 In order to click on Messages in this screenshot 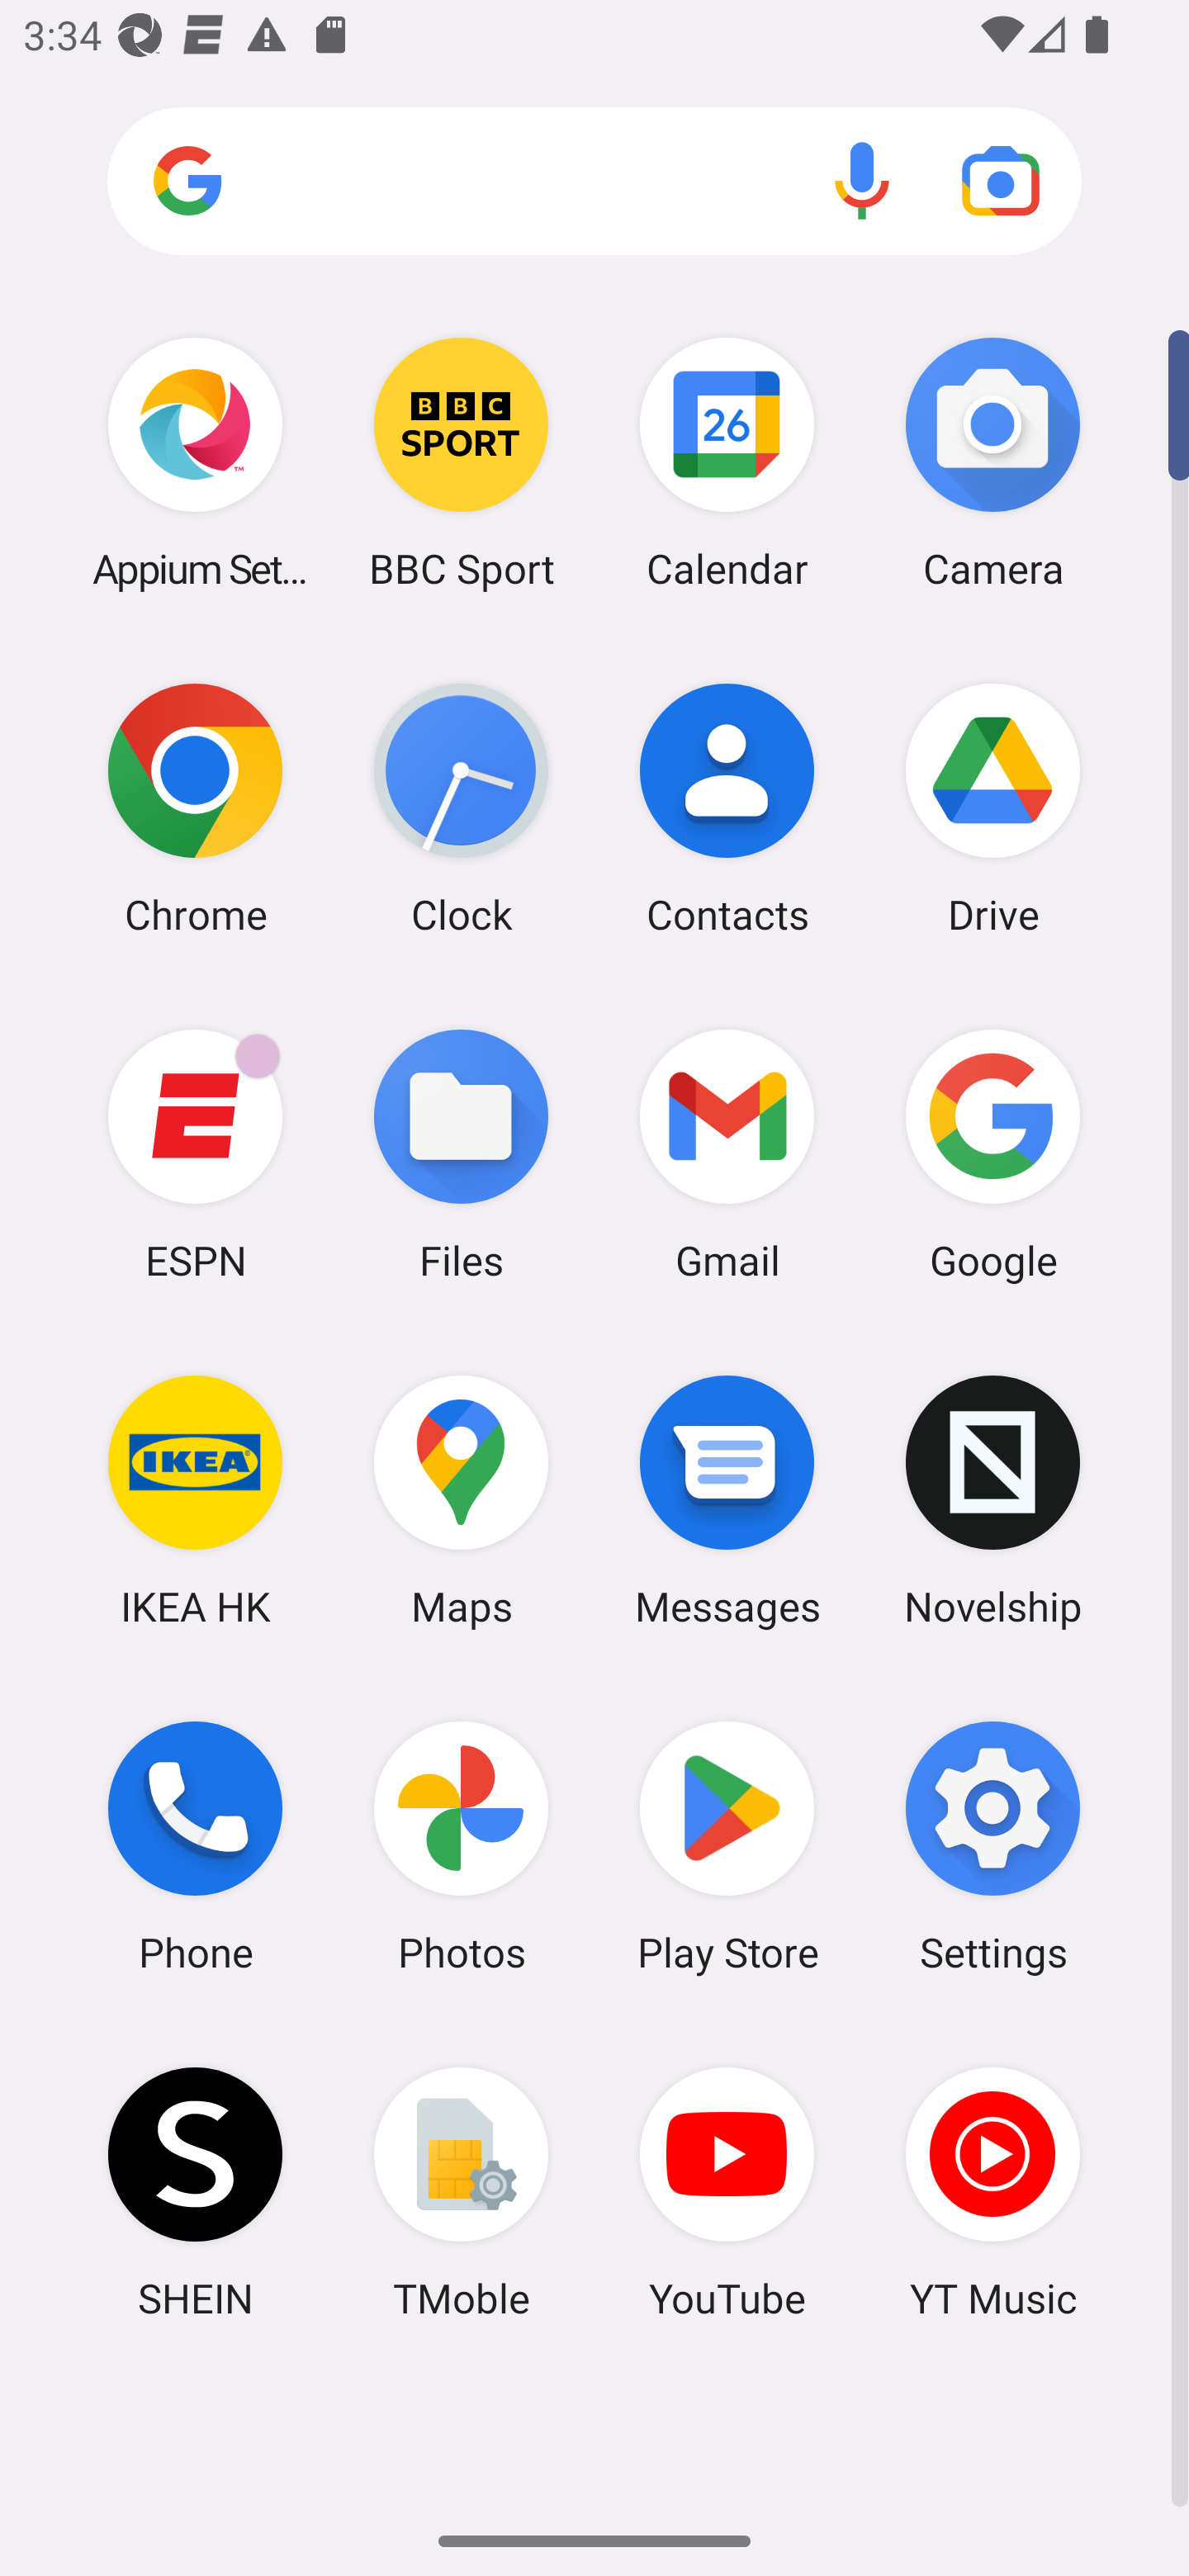, I will do `click(727, 1500)`.